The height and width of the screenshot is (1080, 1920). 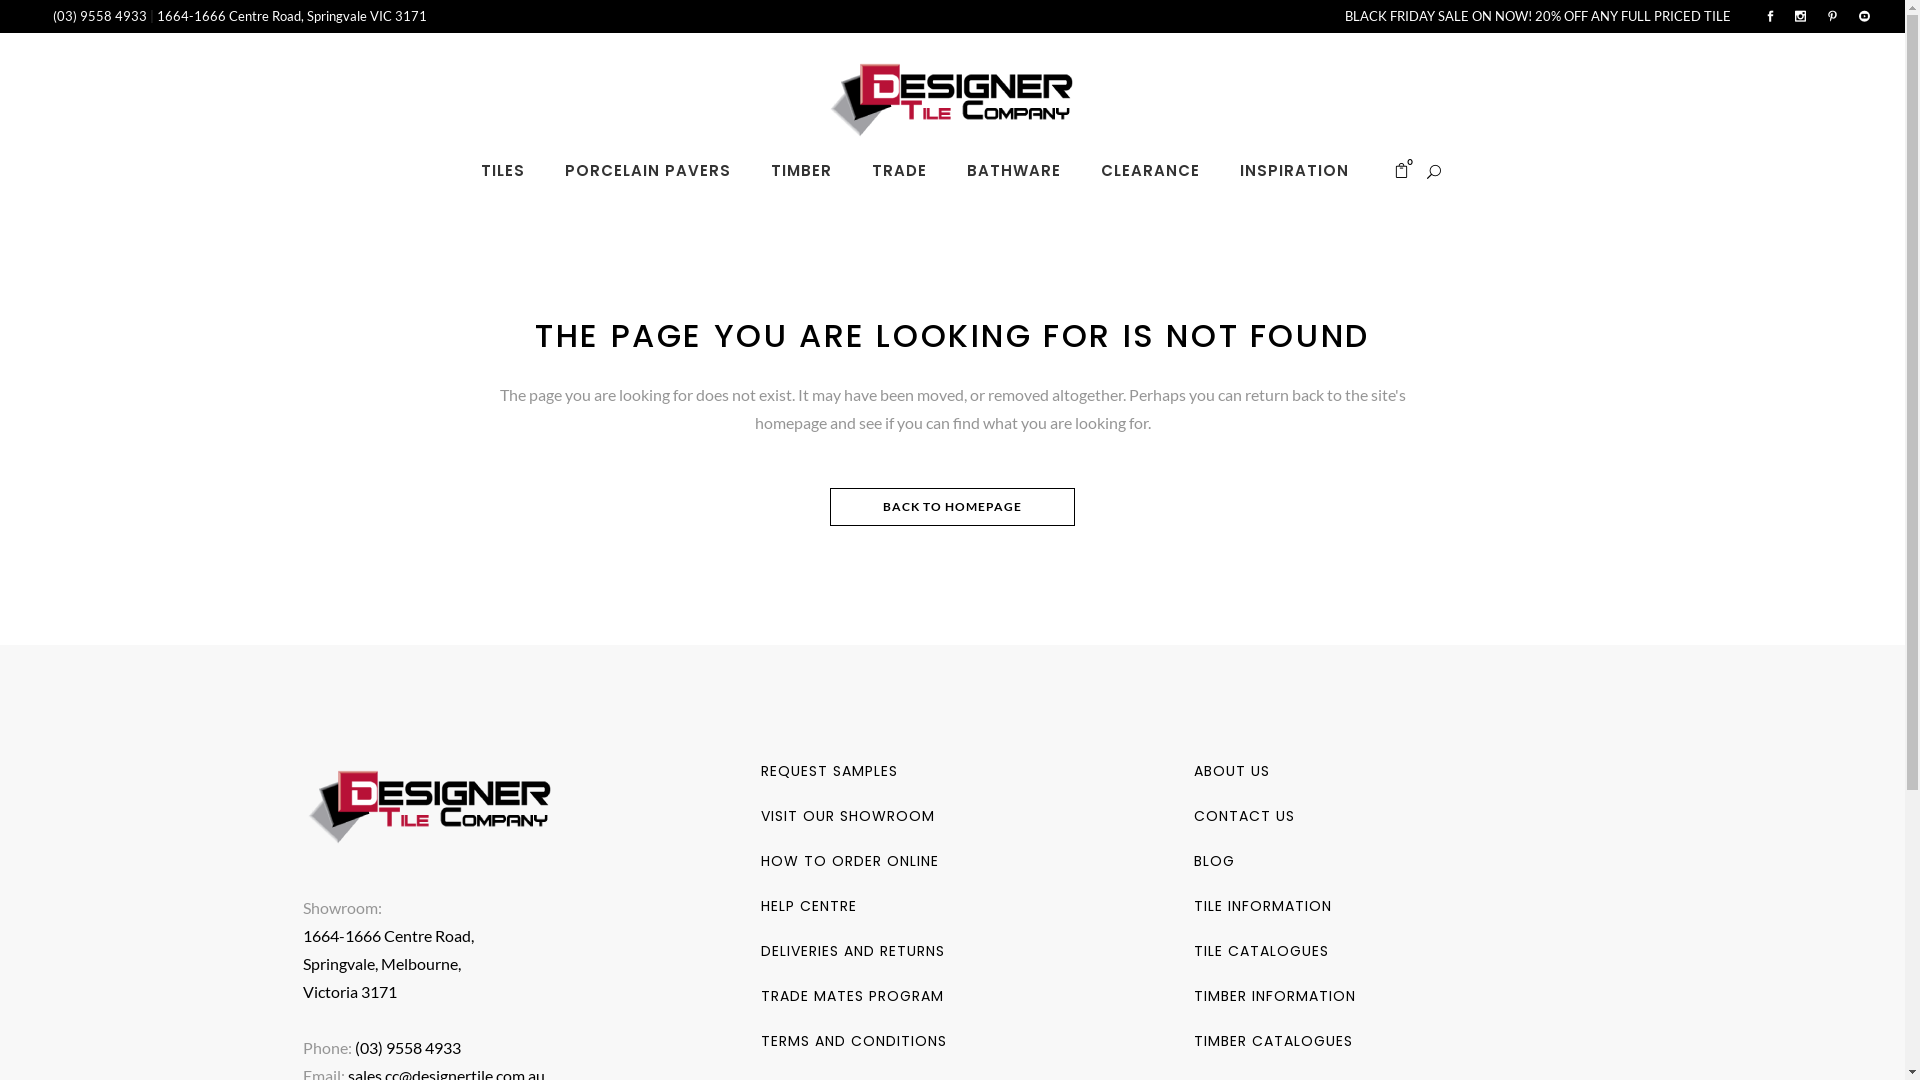 What do you see at coordinates (854, 1041) in the screenshot?
I see `TERMS AND CONDITIONS` at bounding box center [854, 1041].